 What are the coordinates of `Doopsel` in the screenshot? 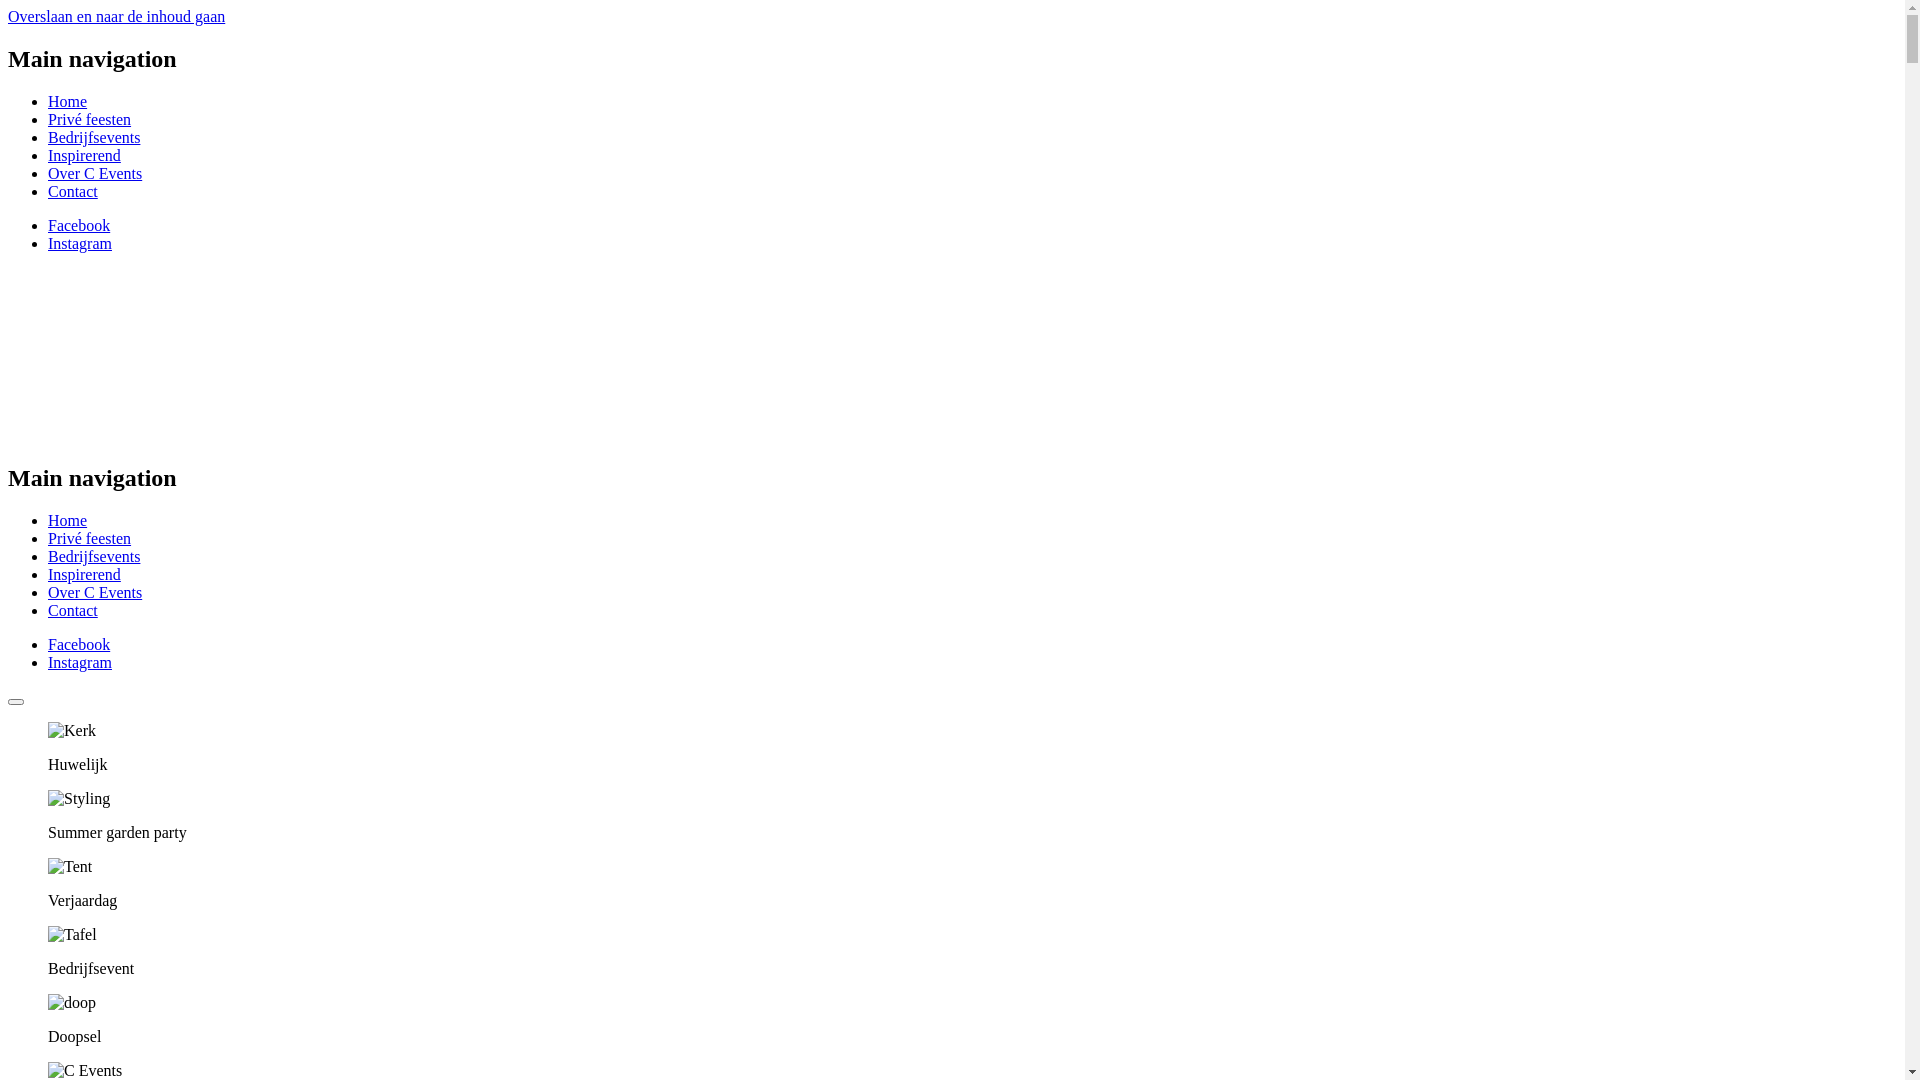 It's located at (72, 1003).